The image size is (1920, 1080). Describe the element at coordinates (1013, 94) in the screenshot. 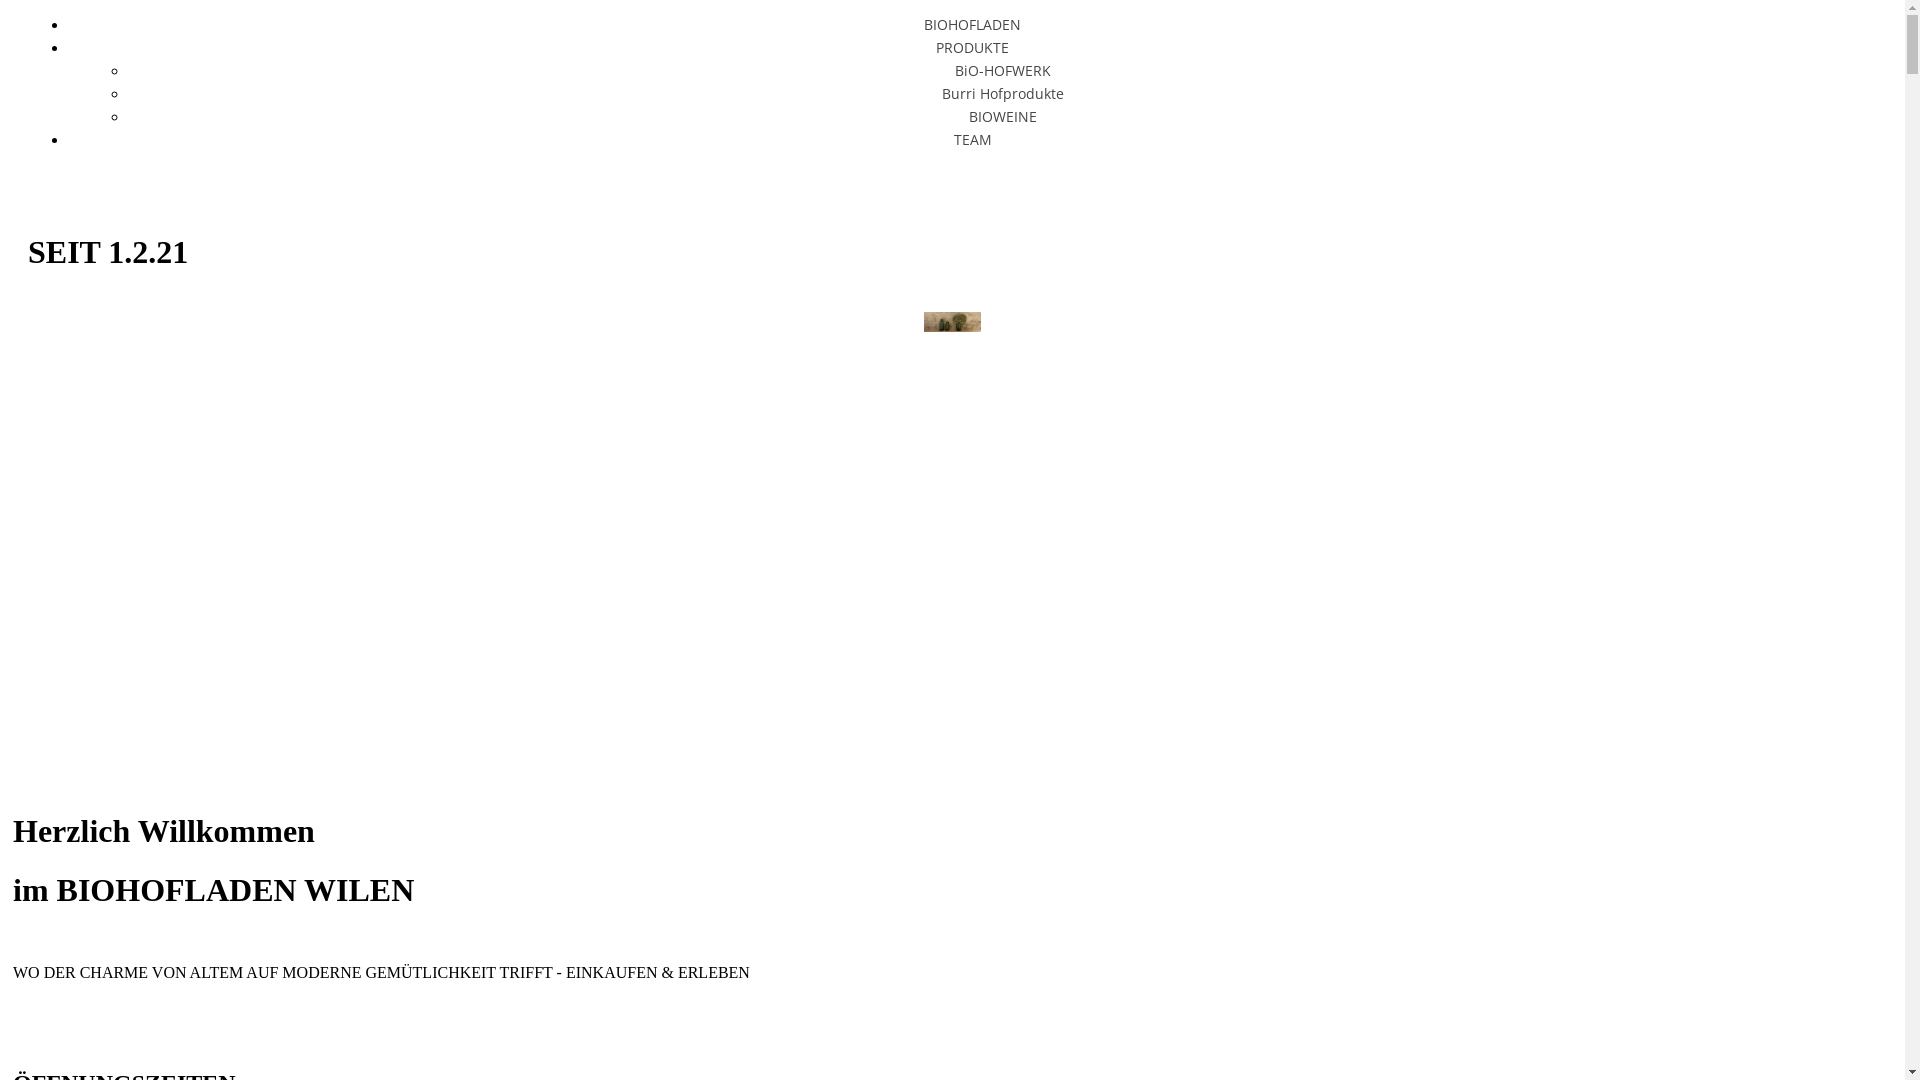

I see `Burri Hofprodukte` at that location.